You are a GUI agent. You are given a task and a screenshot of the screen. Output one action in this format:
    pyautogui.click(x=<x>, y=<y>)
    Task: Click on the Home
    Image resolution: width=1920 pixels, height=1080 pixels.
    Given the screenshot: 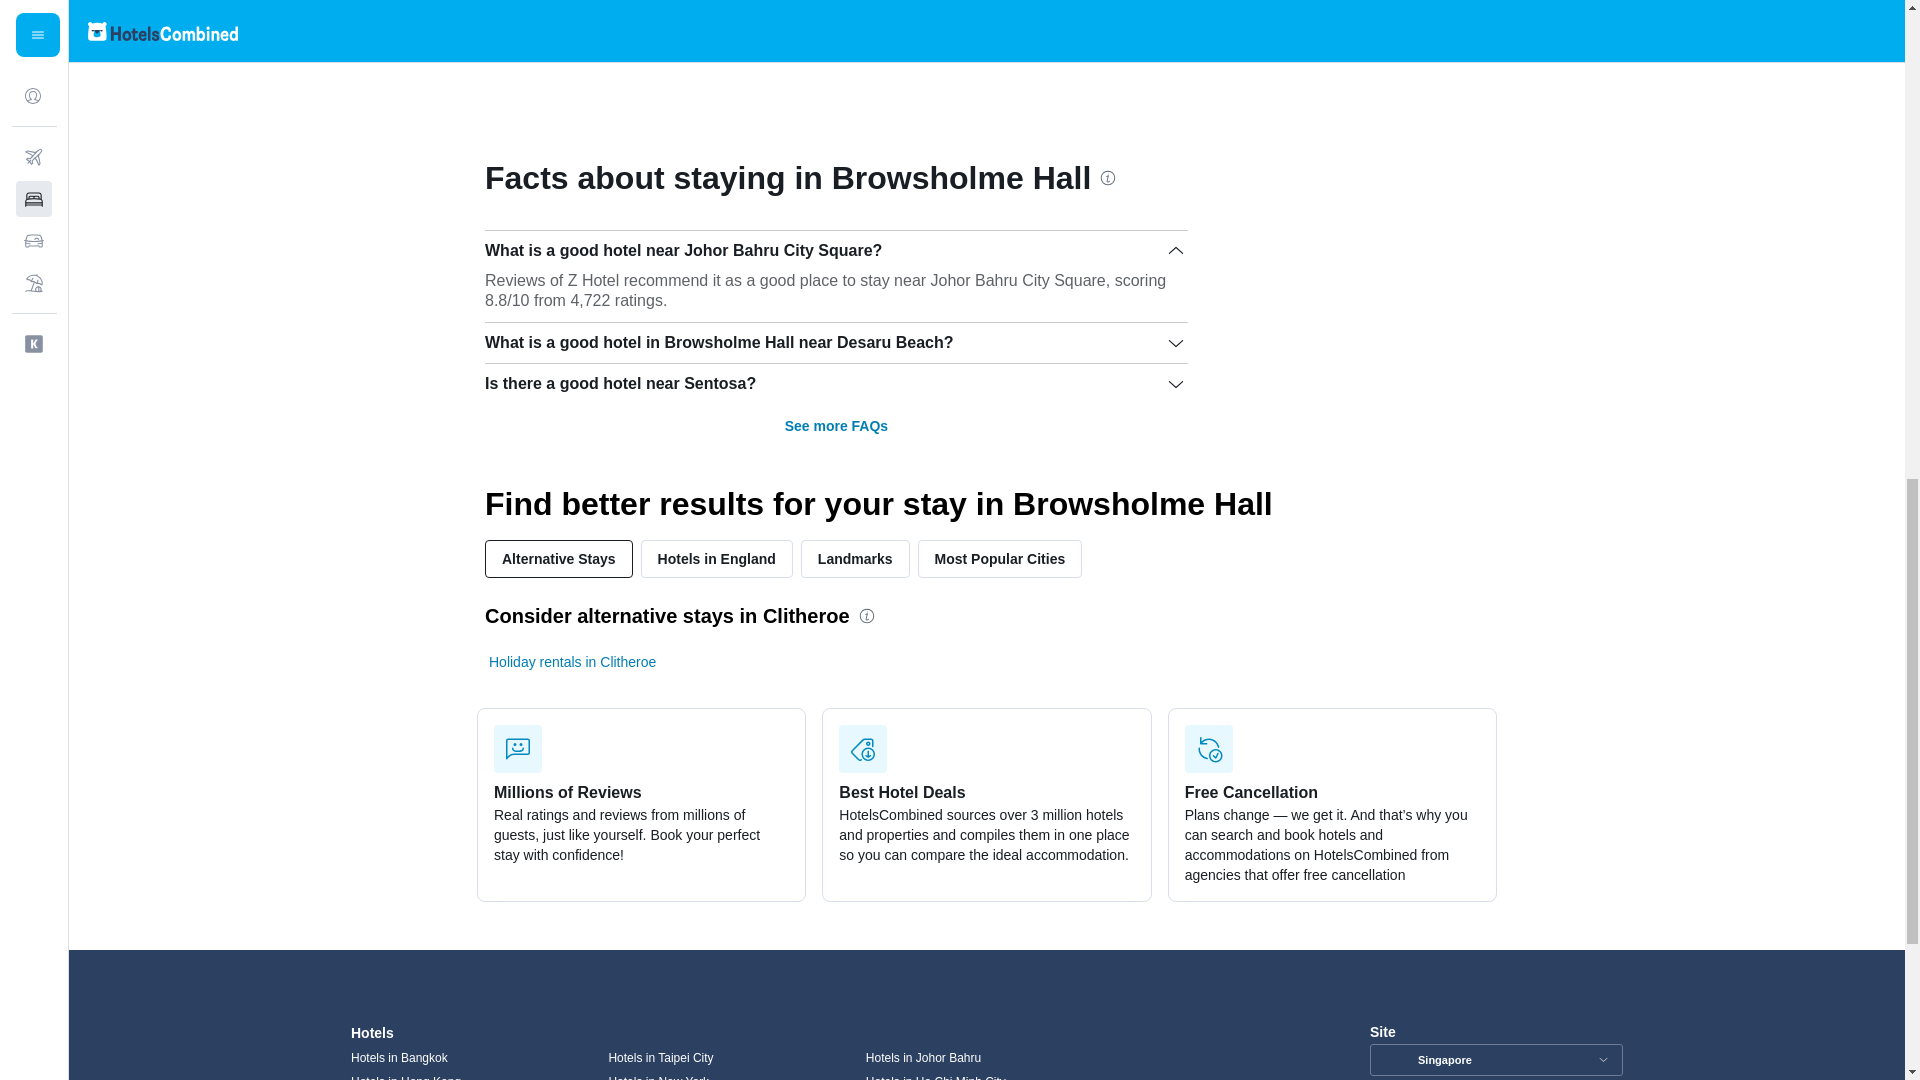 What is the action you would take?
    pyautogui.click(x=492, y=29)
    